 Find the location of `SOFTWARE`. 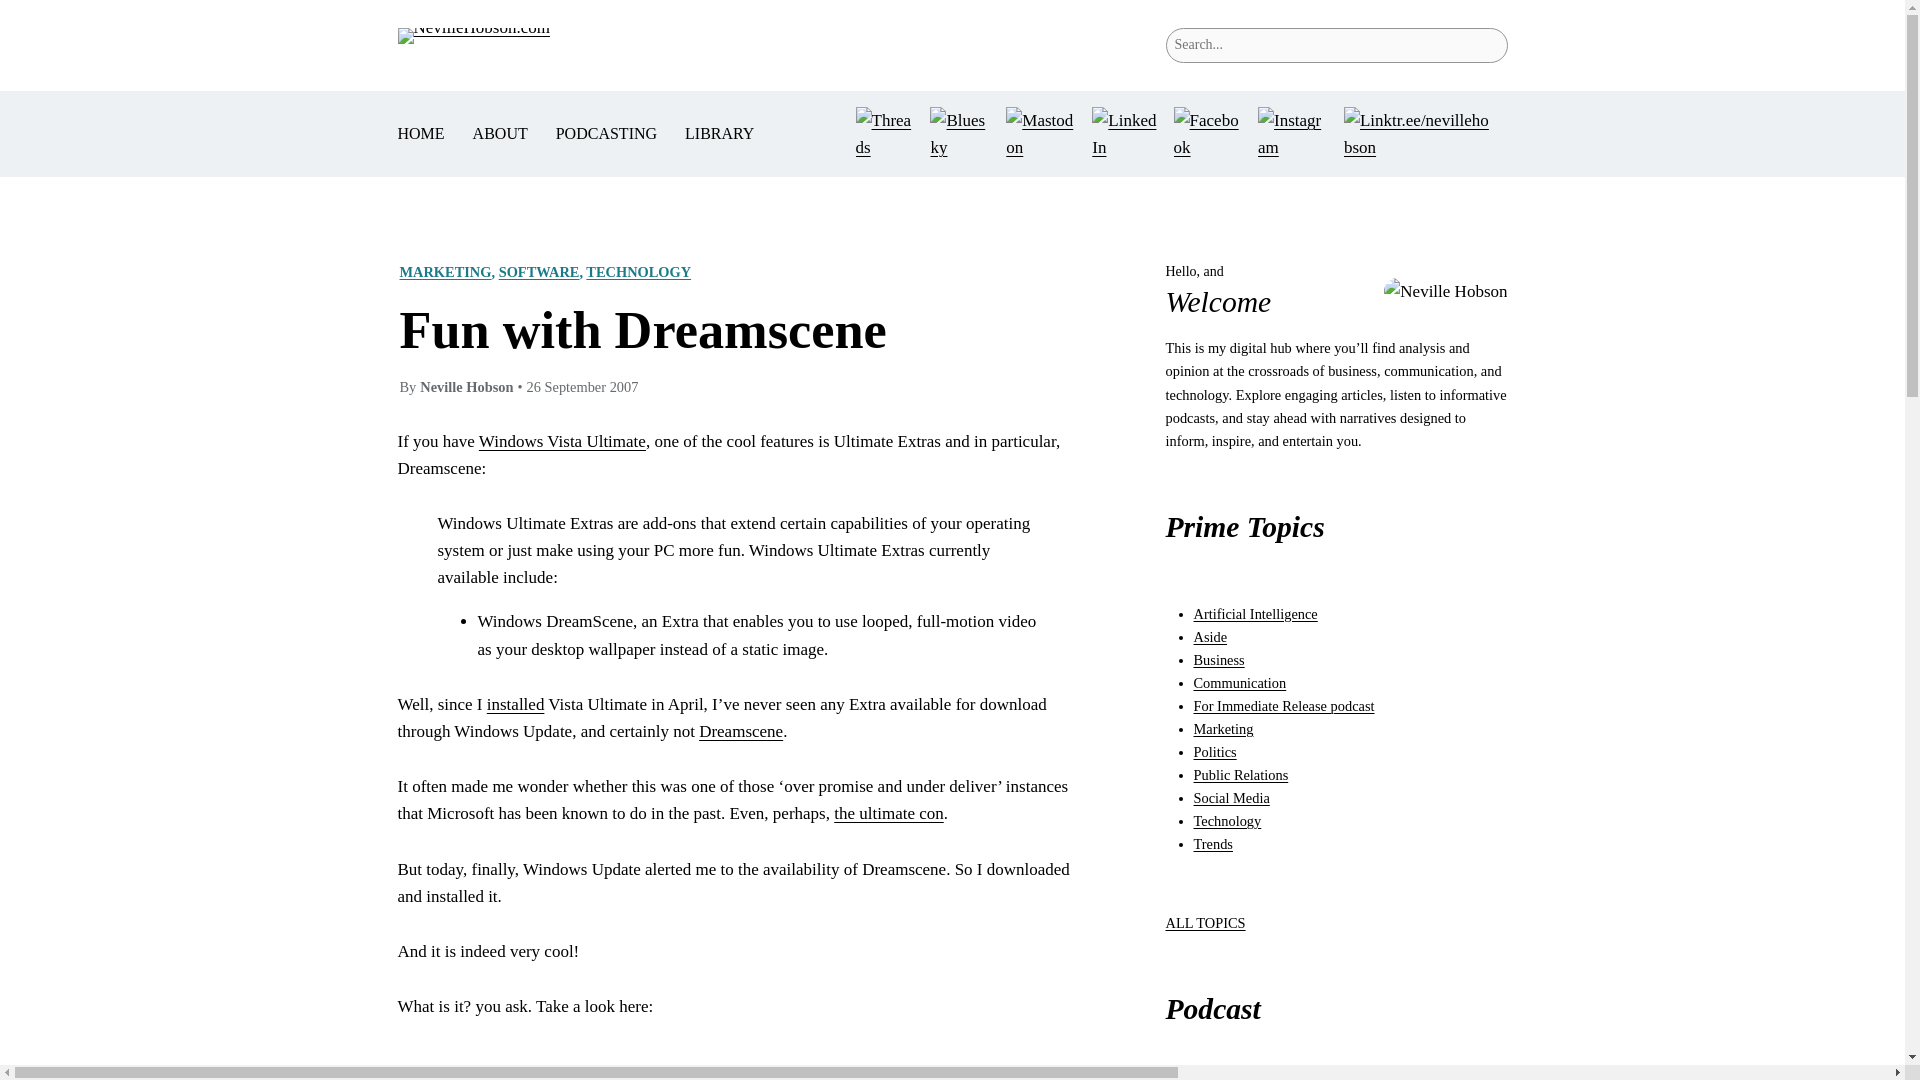

SOFTWARE is located at coordinates (539, 271).